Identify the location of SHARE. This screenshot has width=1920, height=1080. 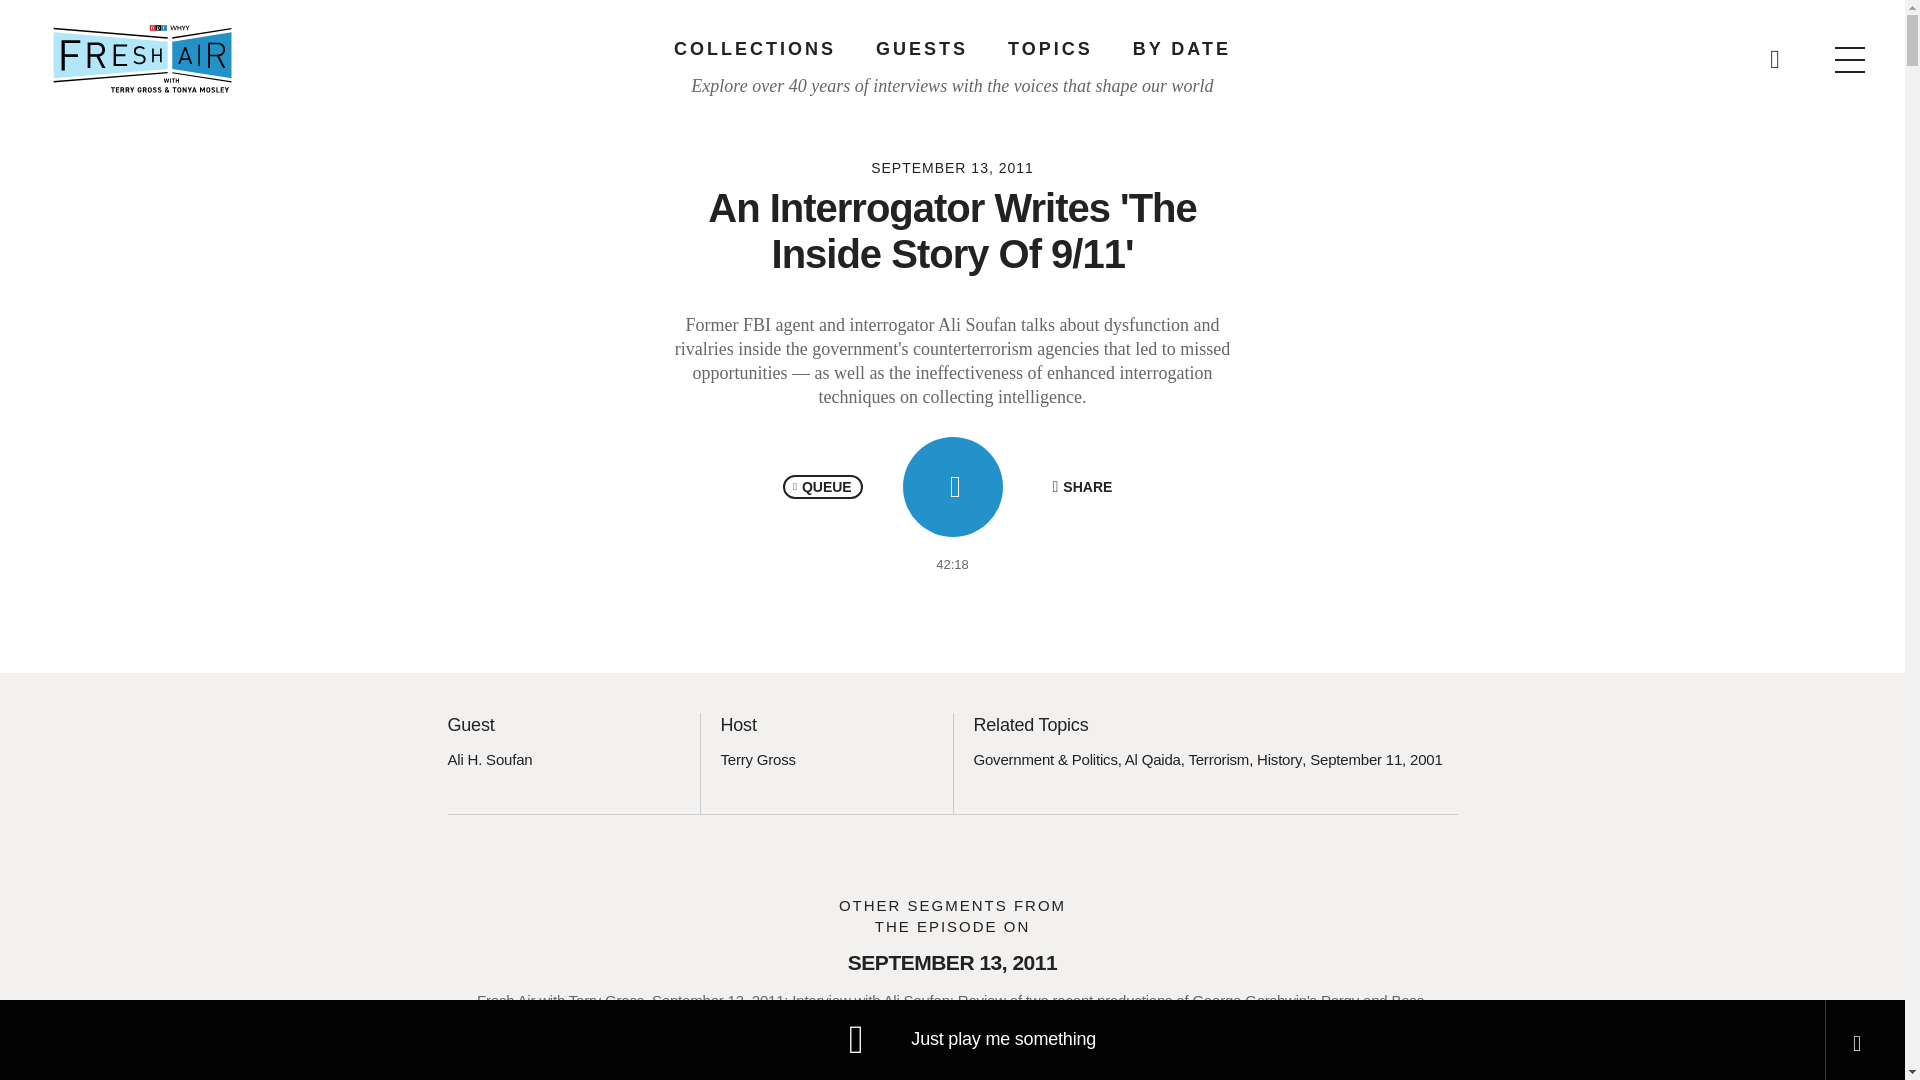
(1082, 486).